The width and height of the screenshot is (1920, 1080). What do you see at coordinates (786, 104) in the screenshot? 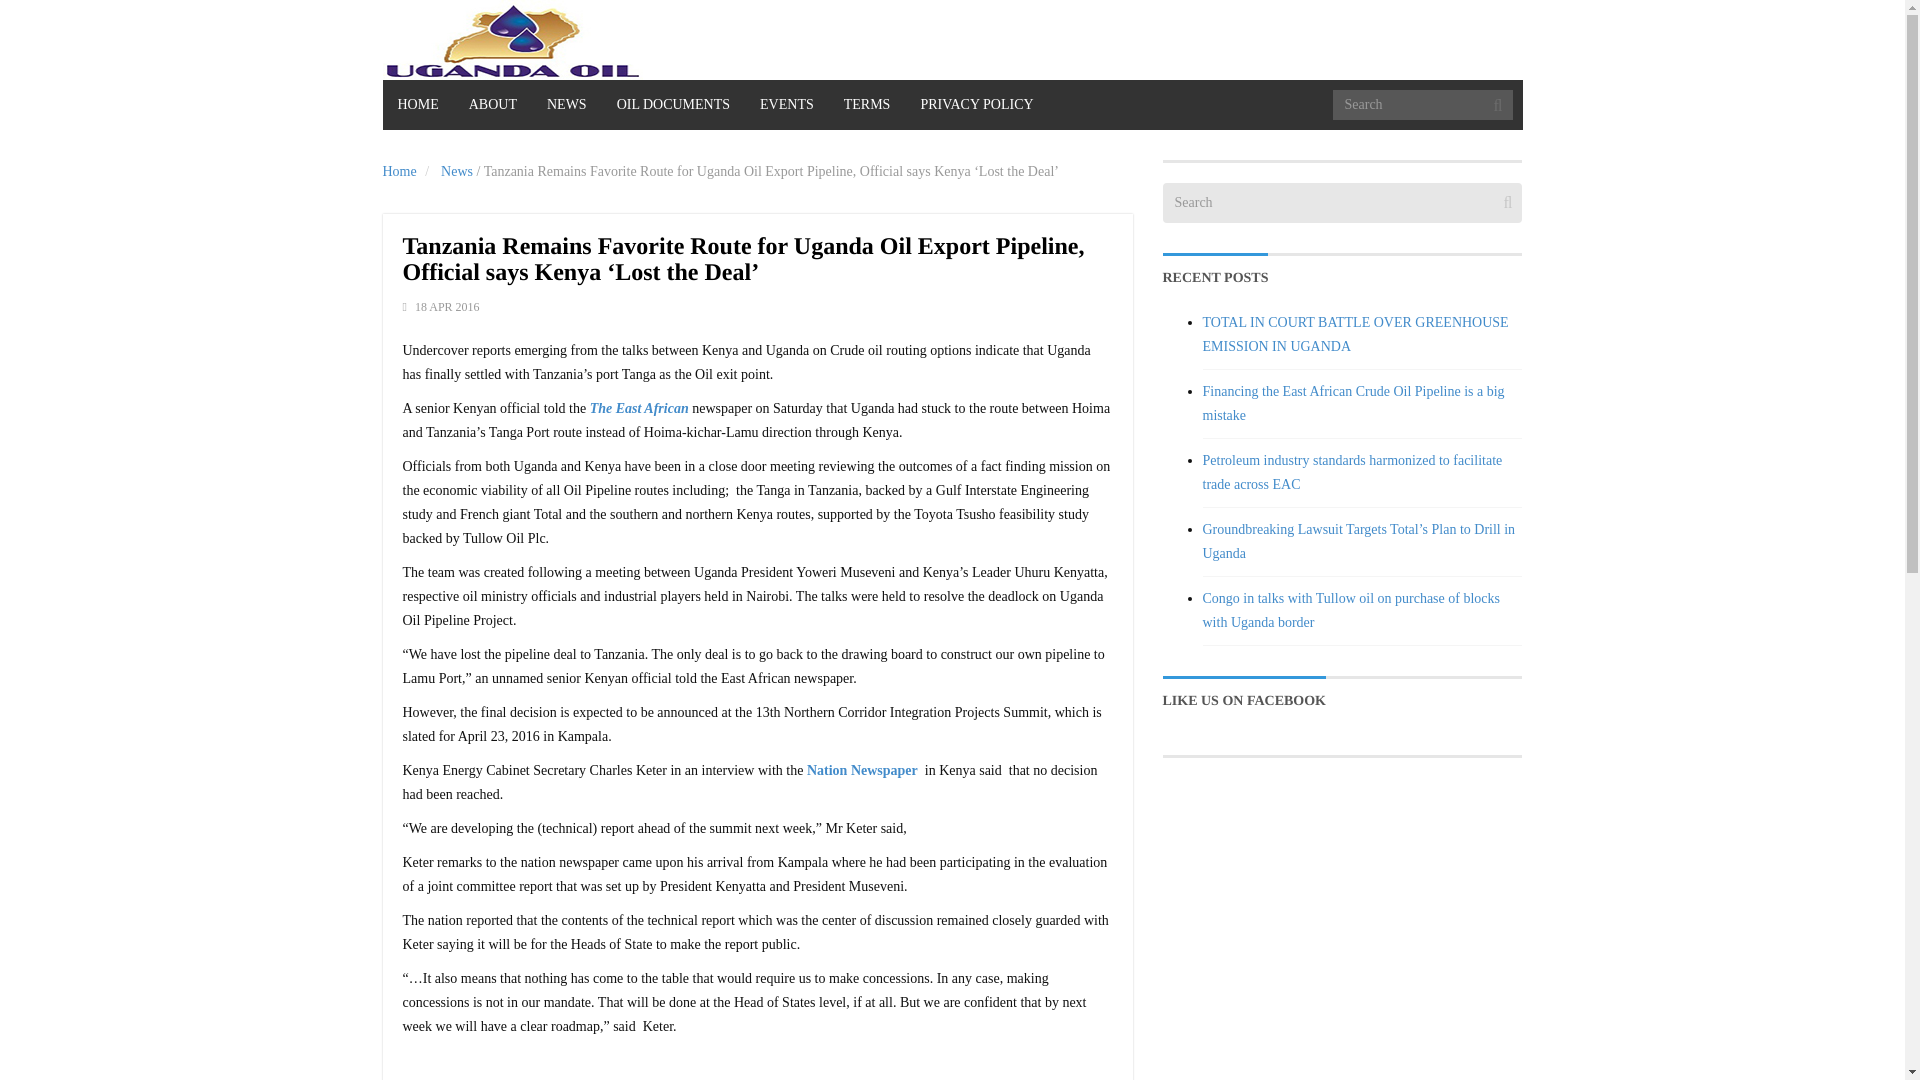
I see `EVENTS` at bounding box center [786, 104].